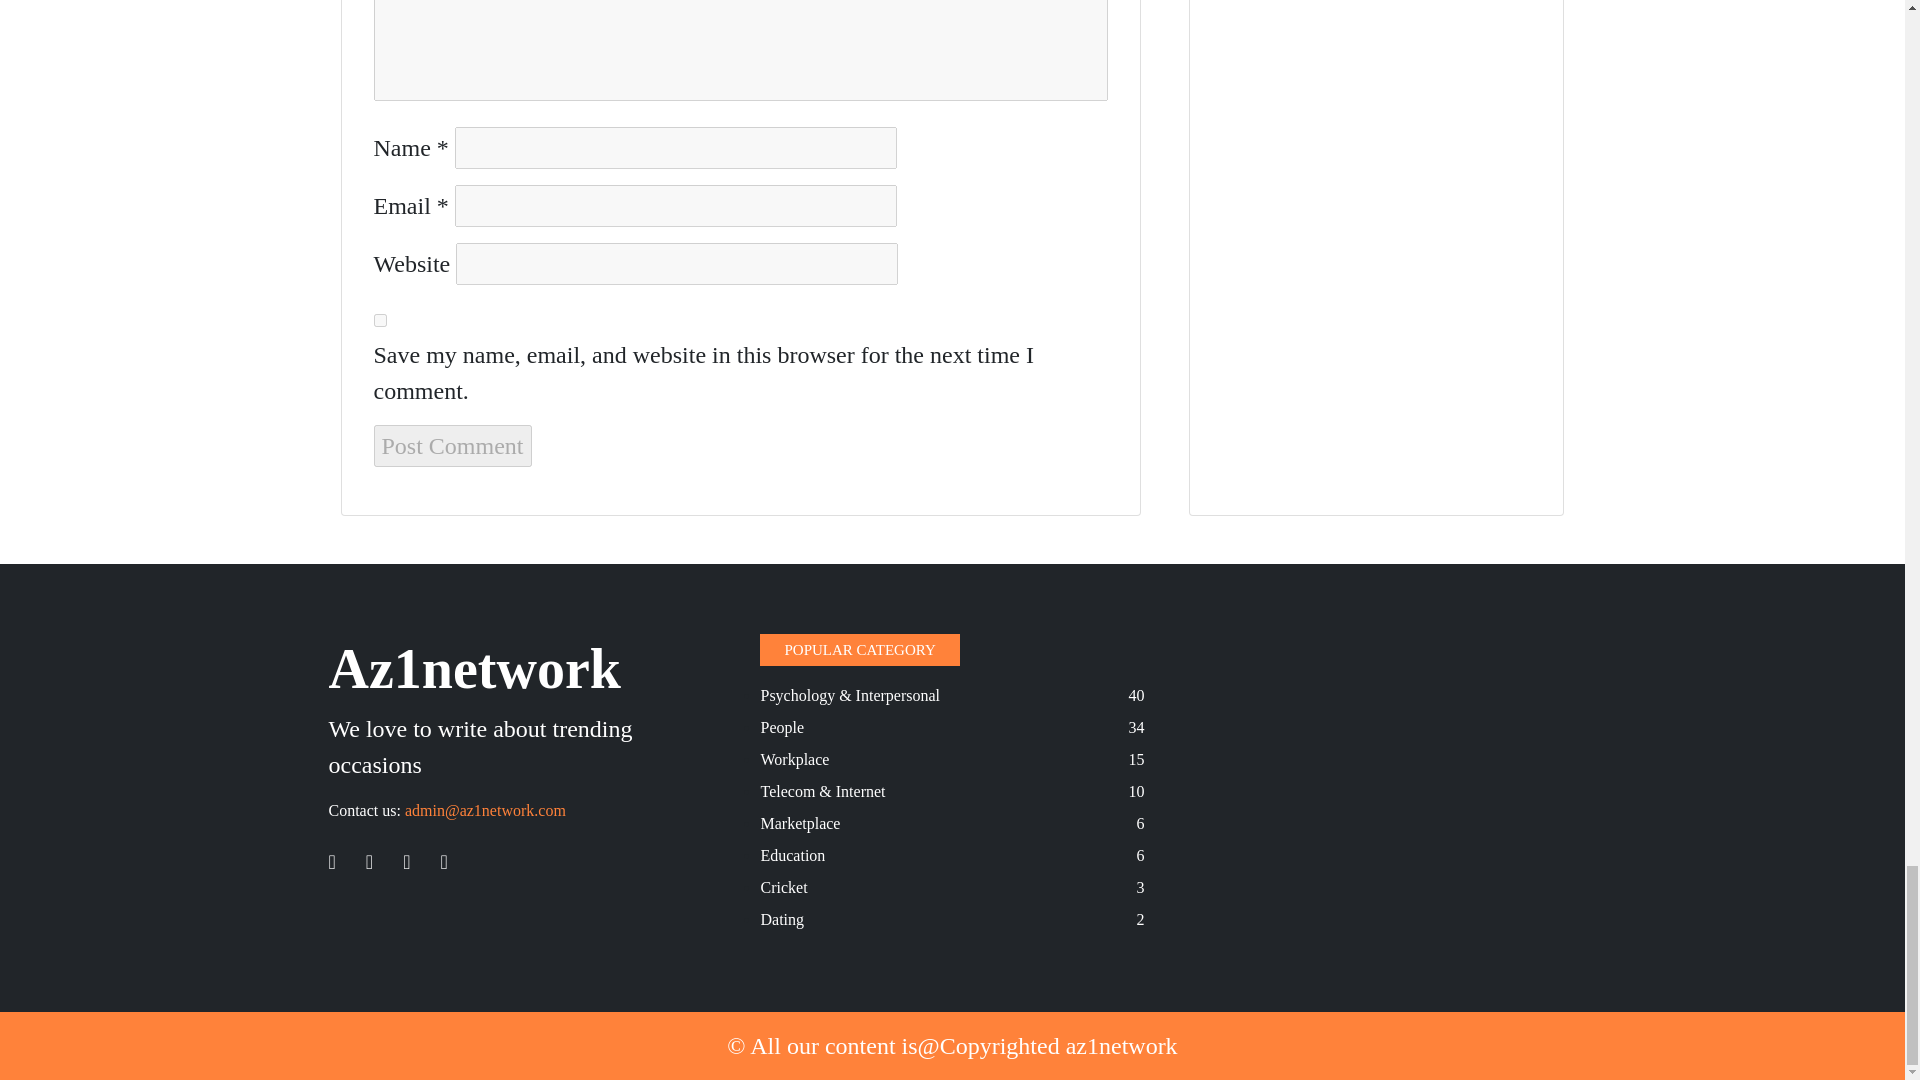 The image size is (1920, 1080). Describe the element at coordinates (452, 446) in the screenshot. I see `Post Comment` at that location.